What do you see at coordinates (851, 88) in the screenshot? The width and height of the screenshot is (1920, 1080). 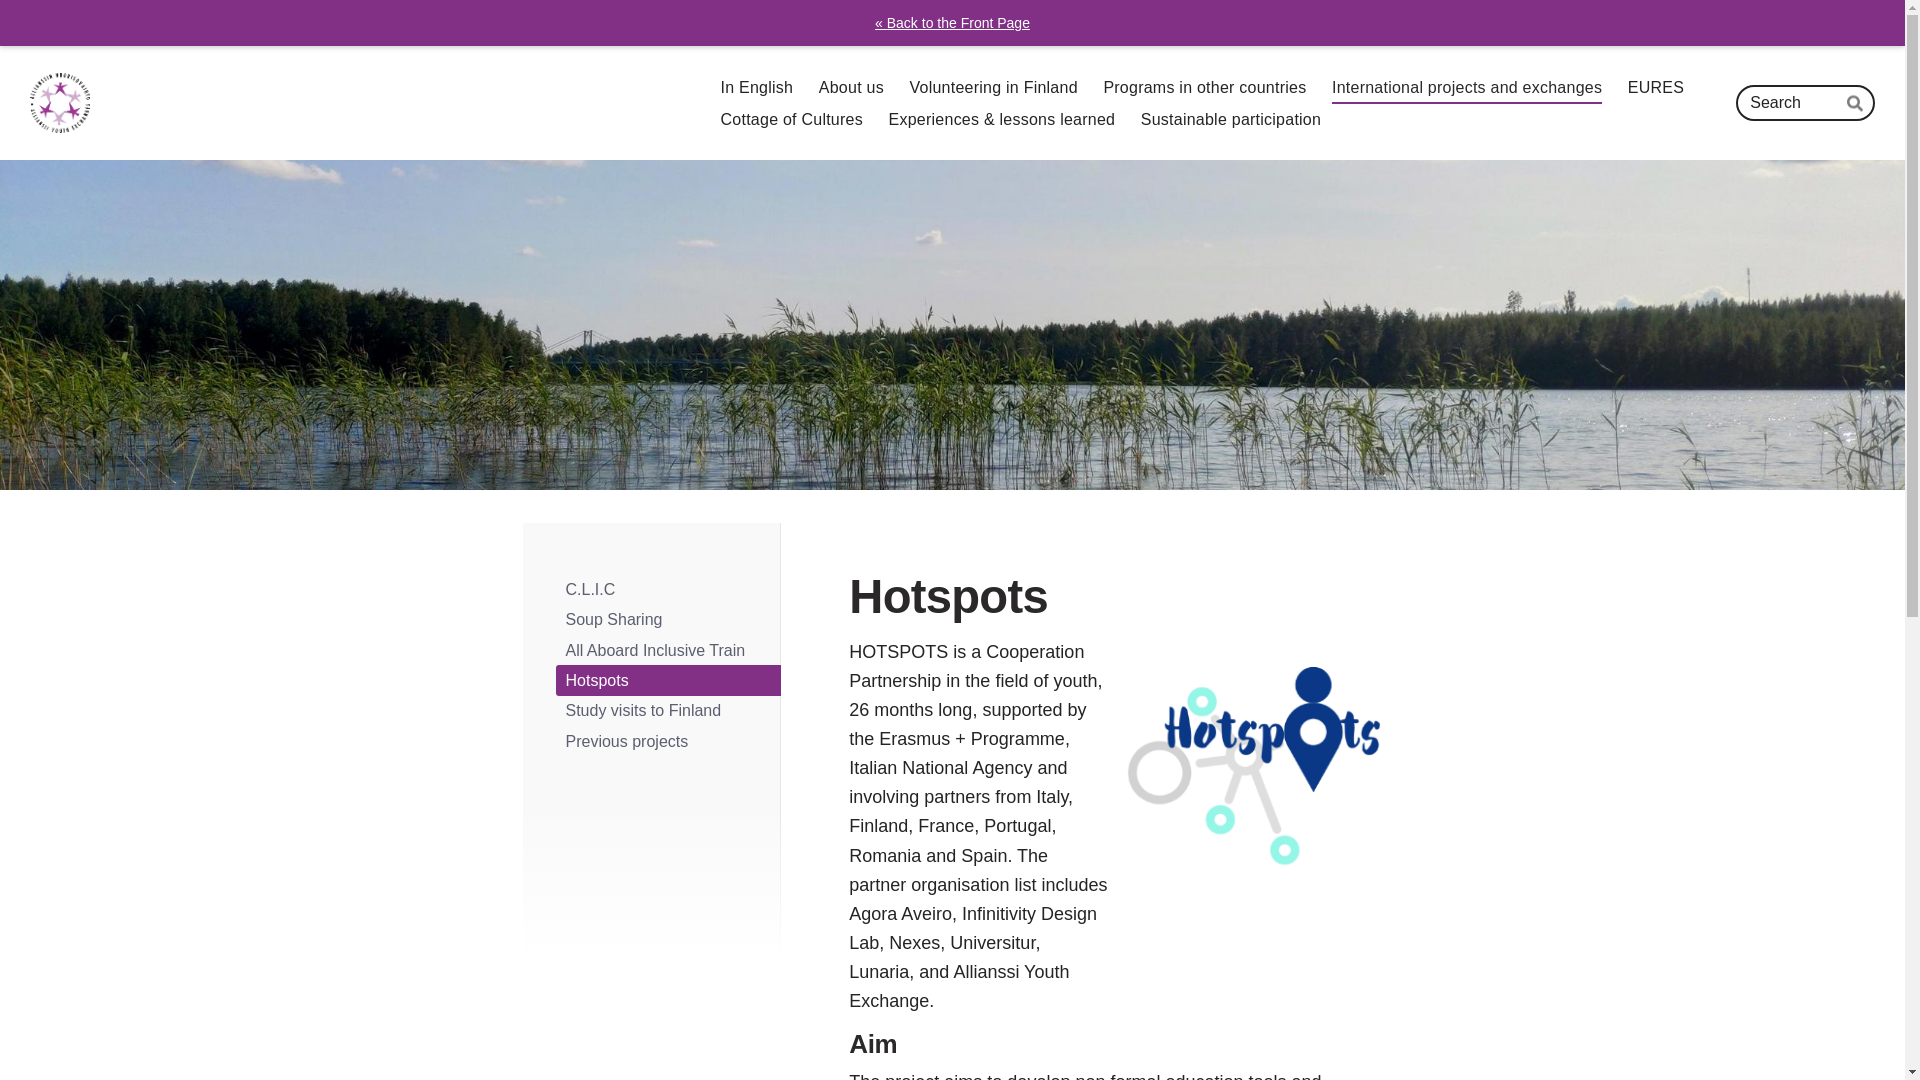 I see `About us` at bounding box center [851, 88].